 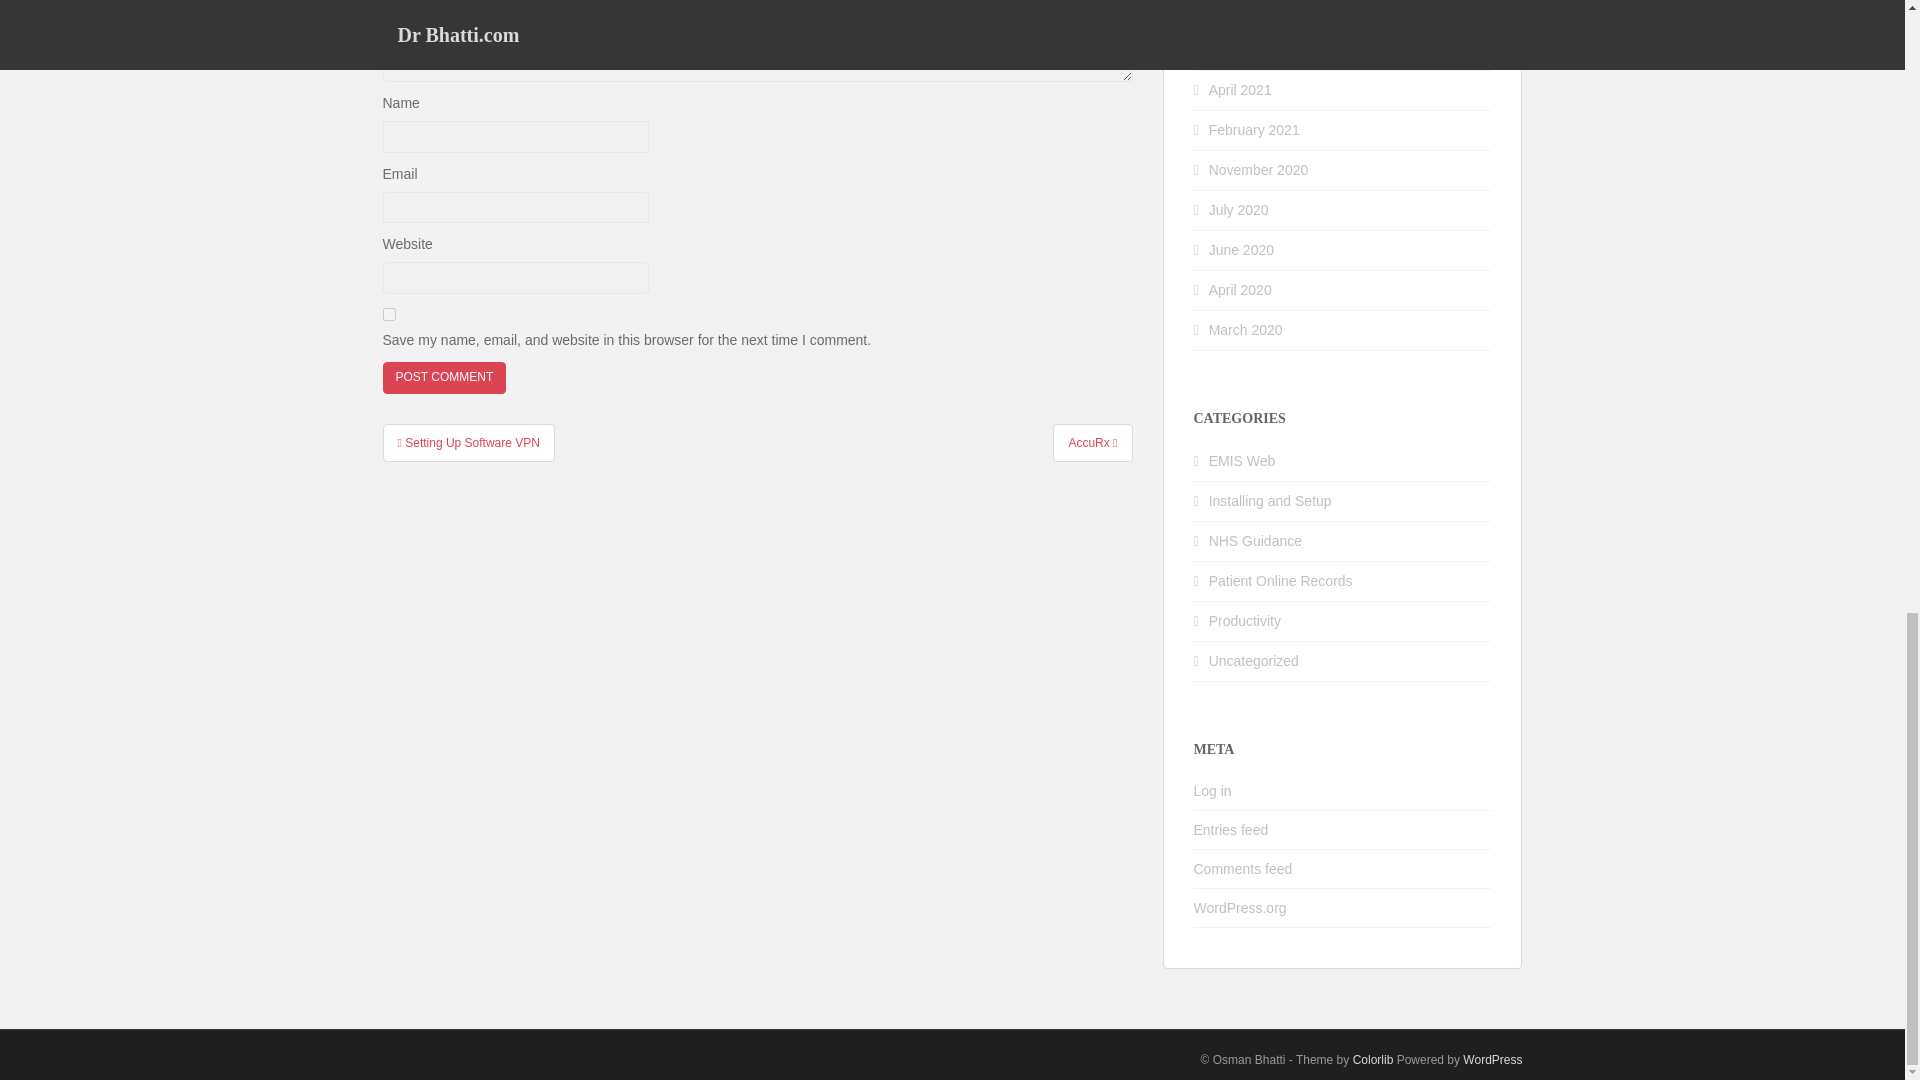 What do you see at coordinates (468, 443) in the screenshot?
I see `Setting Up Software VPN` at bounding box center [468, 443].